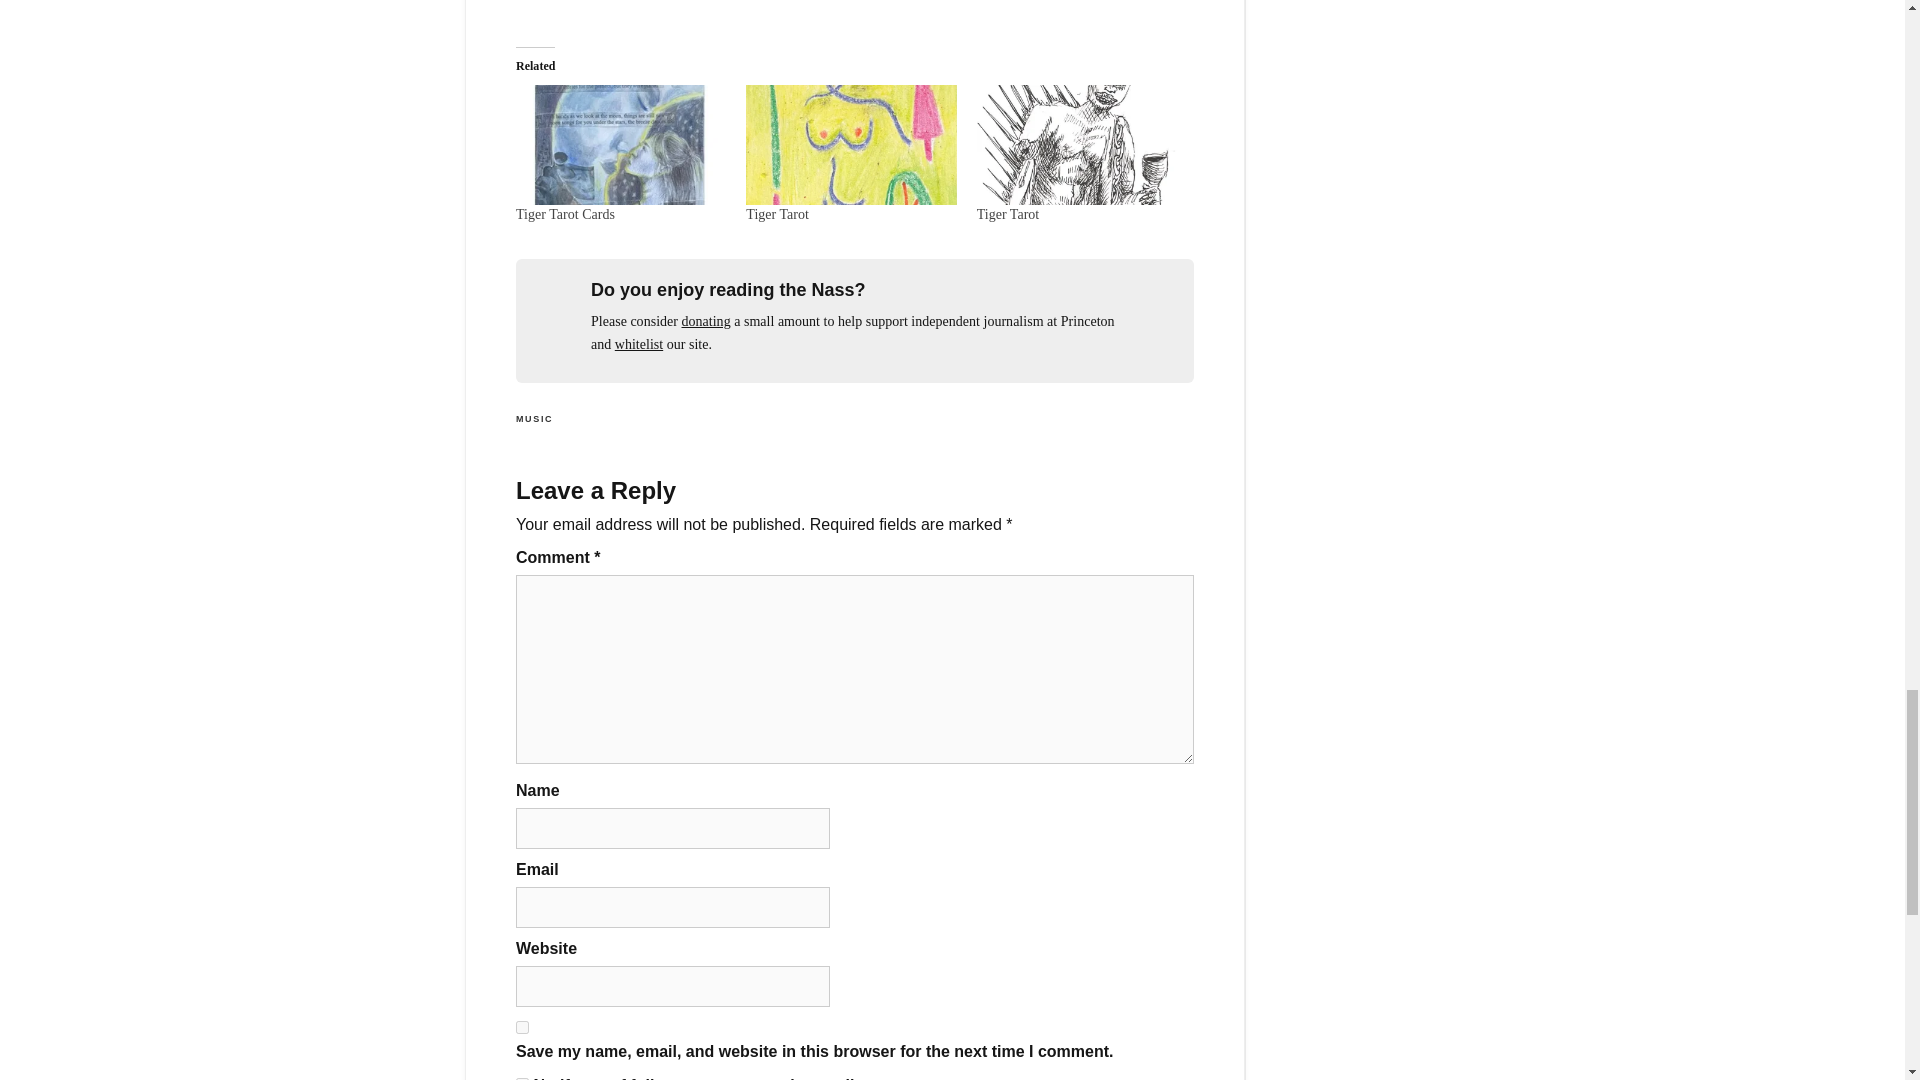  What do you see at coordinates (534, 418) in the screenshot?
I see `MUSIC` at bounding box center [534, 418].